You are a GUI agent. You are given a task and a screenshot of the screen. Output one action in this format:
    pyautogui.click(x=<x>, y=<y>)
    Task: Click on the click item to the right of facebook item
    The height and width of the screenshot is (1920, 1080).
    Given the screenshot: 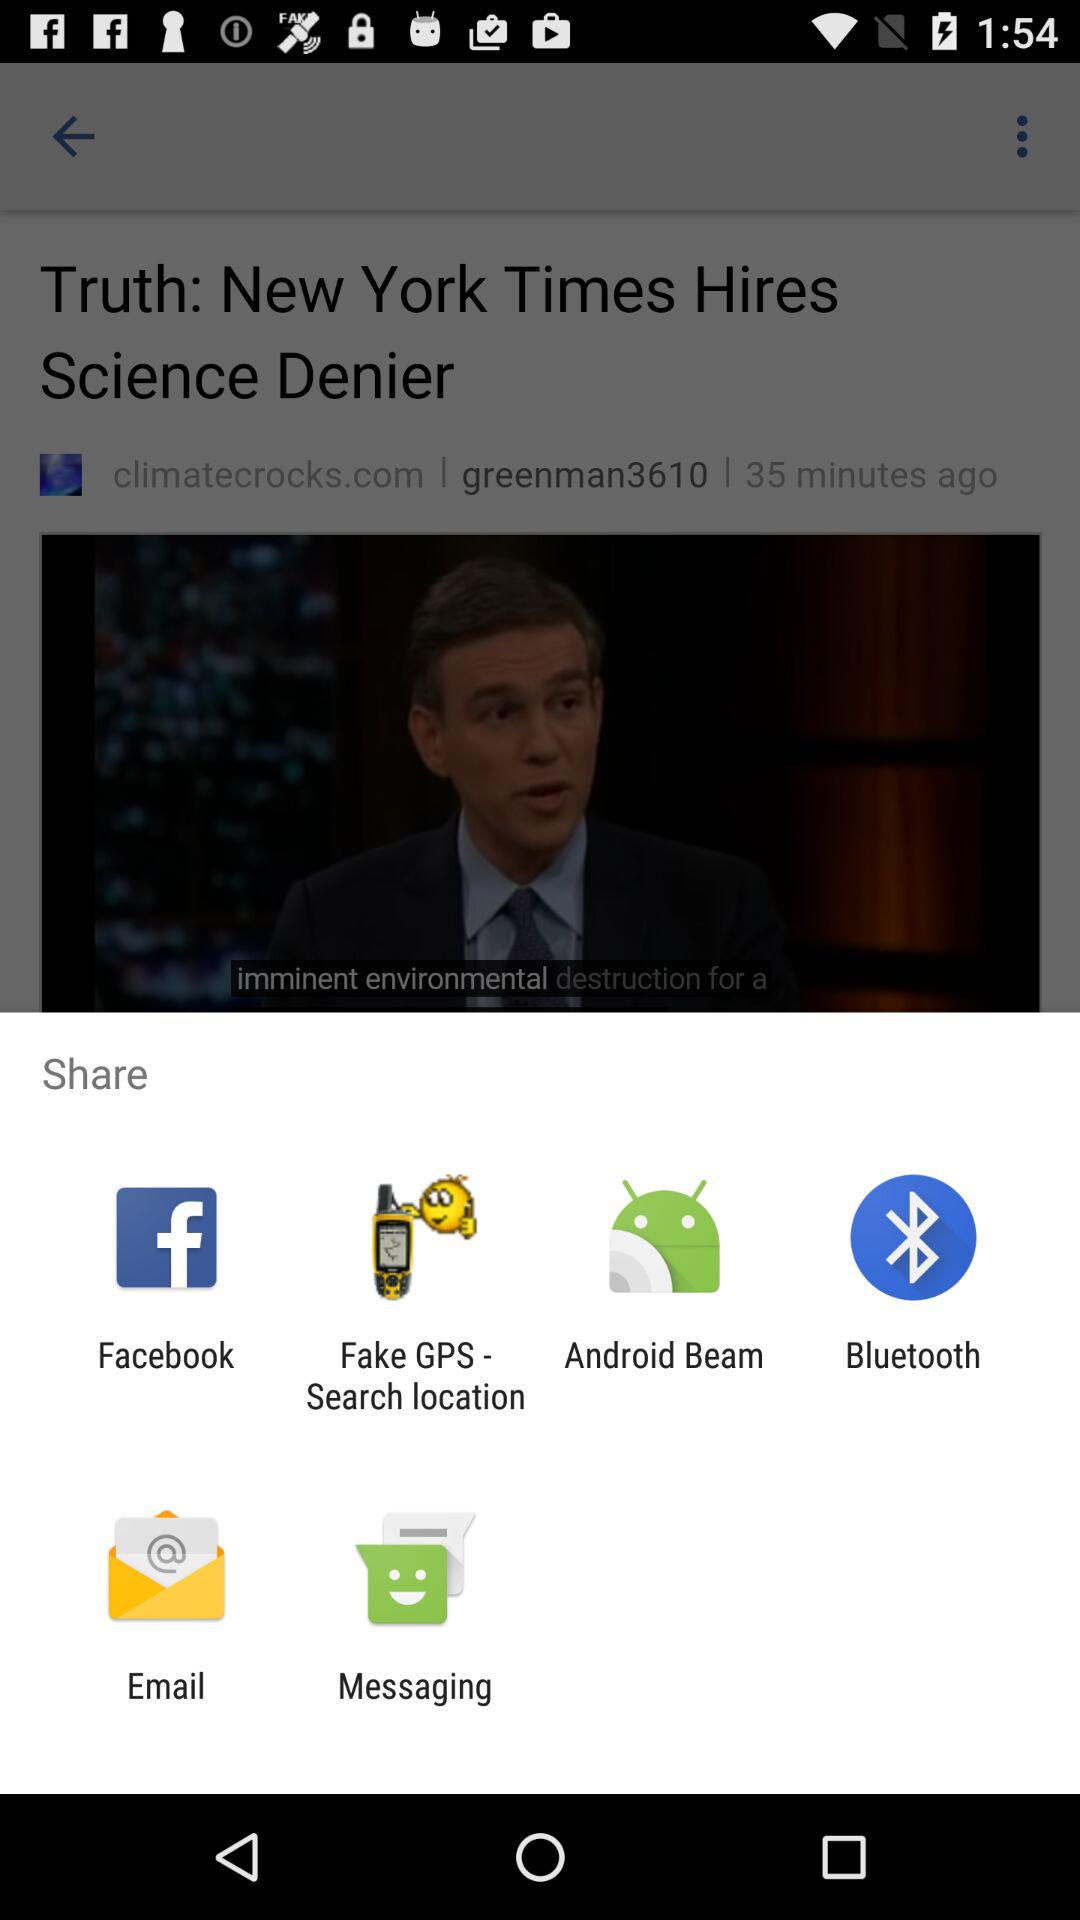 What is the action you would take?
    pyautogui.click(x=415, y=1375)
    